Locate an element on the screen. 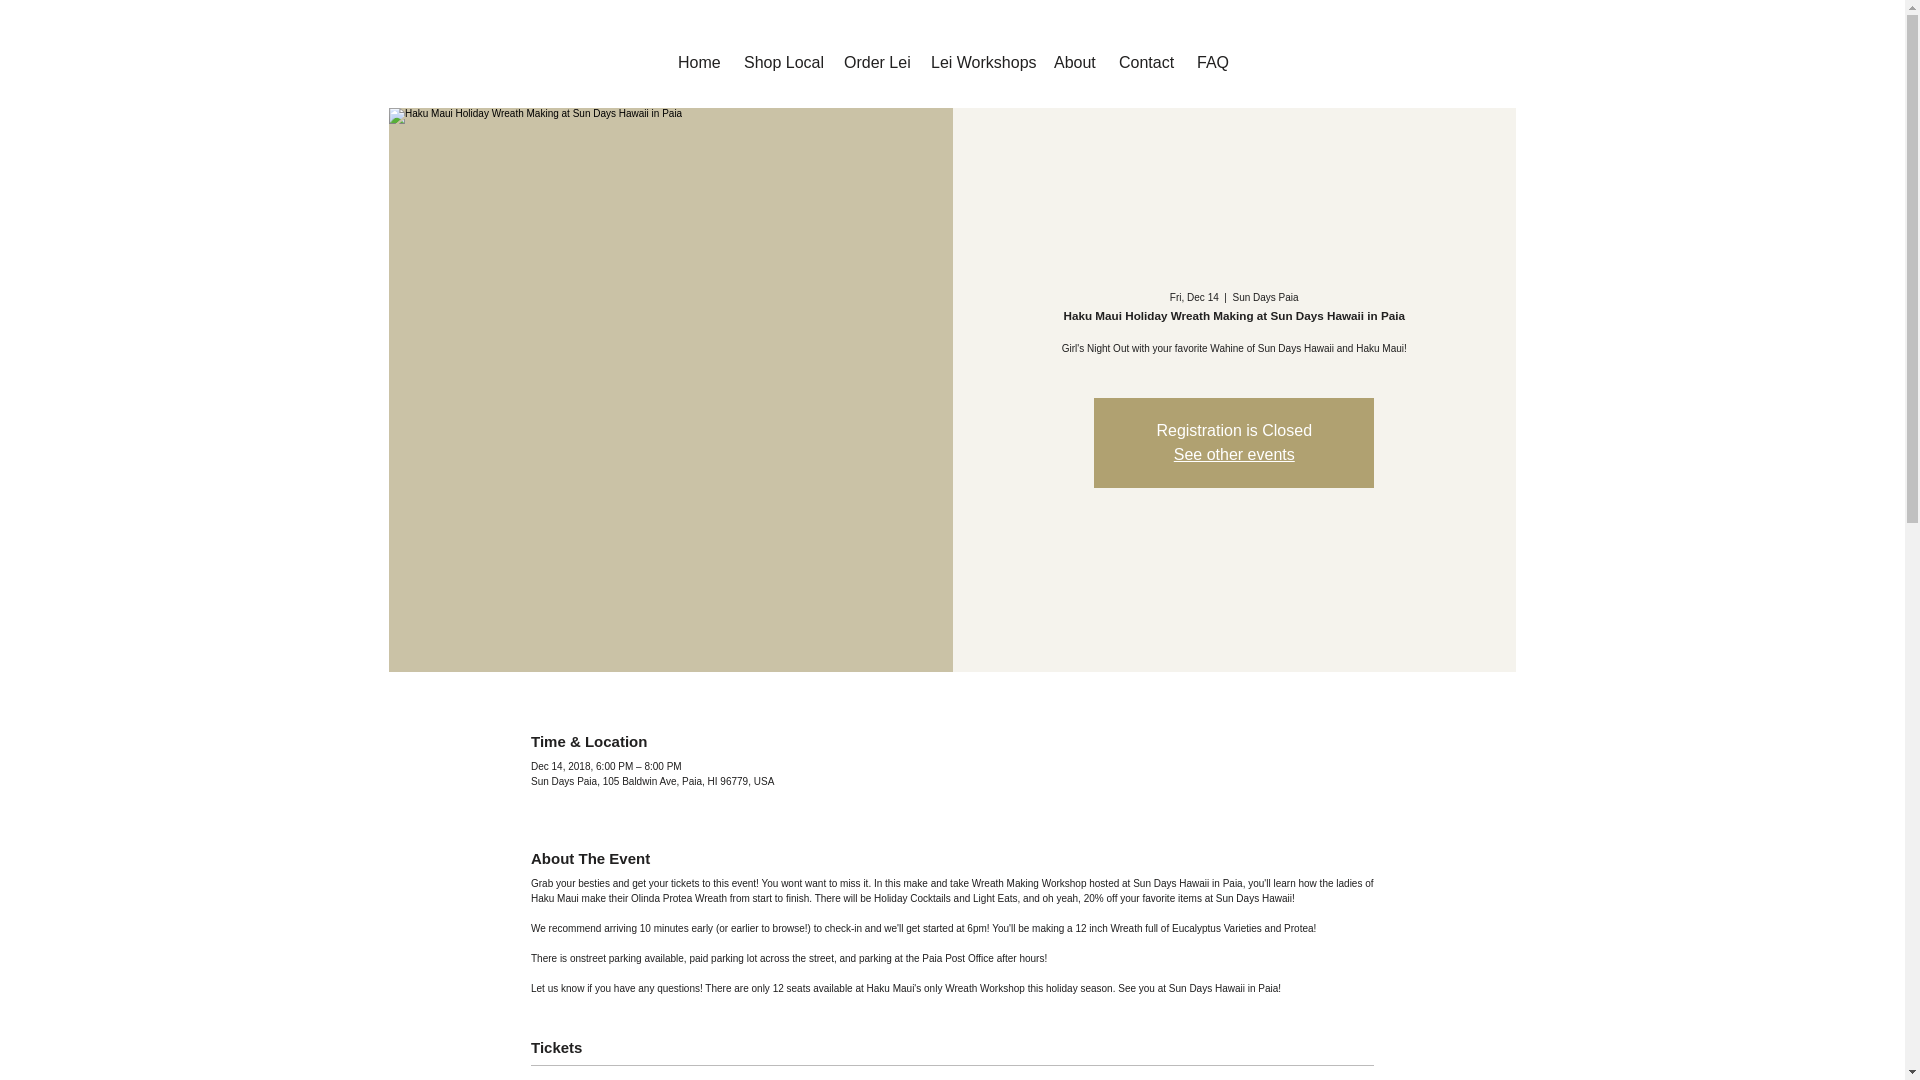 The width and height of the screenshot is (1920, 1080). Order Lei is located at coordinates (874, 54).